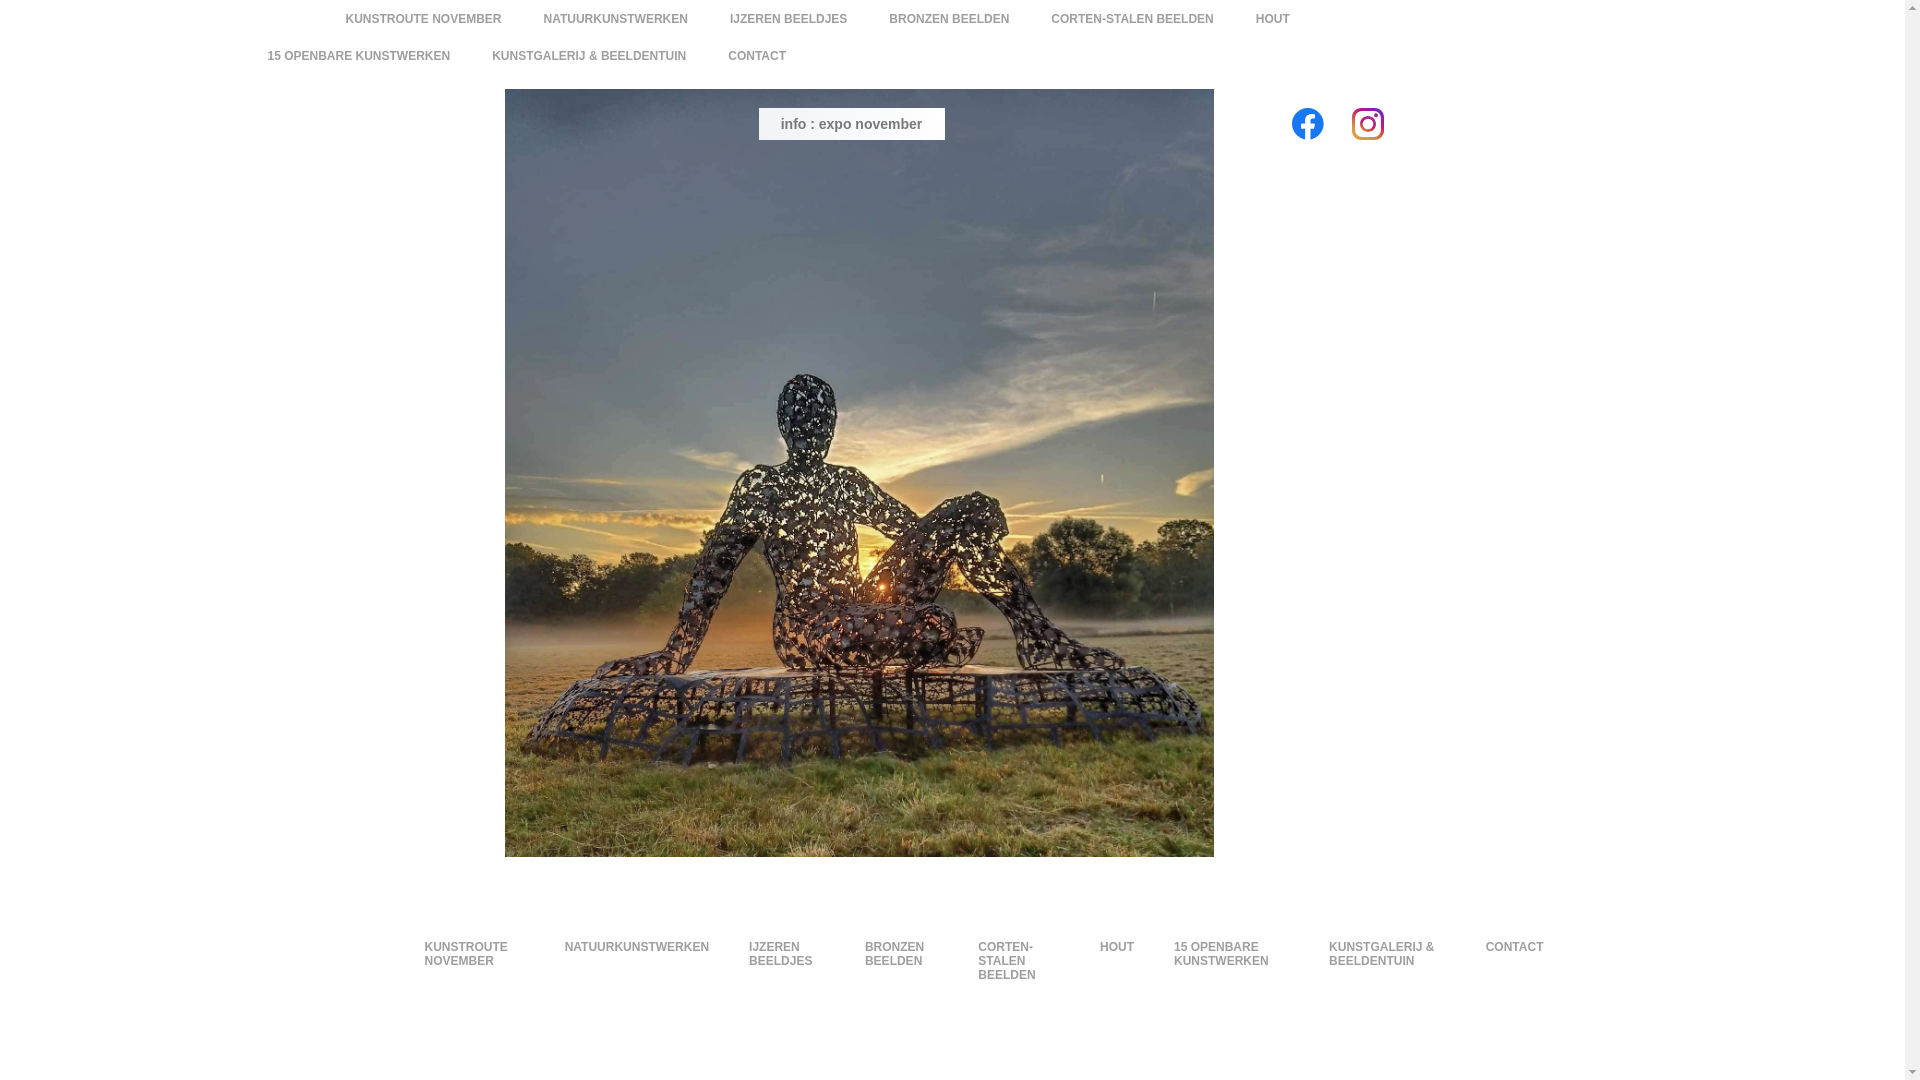 This screenshot has height=1080, width=1920. I want to click on KUNSTROUTE NOVEMBER, so click(474, 954).